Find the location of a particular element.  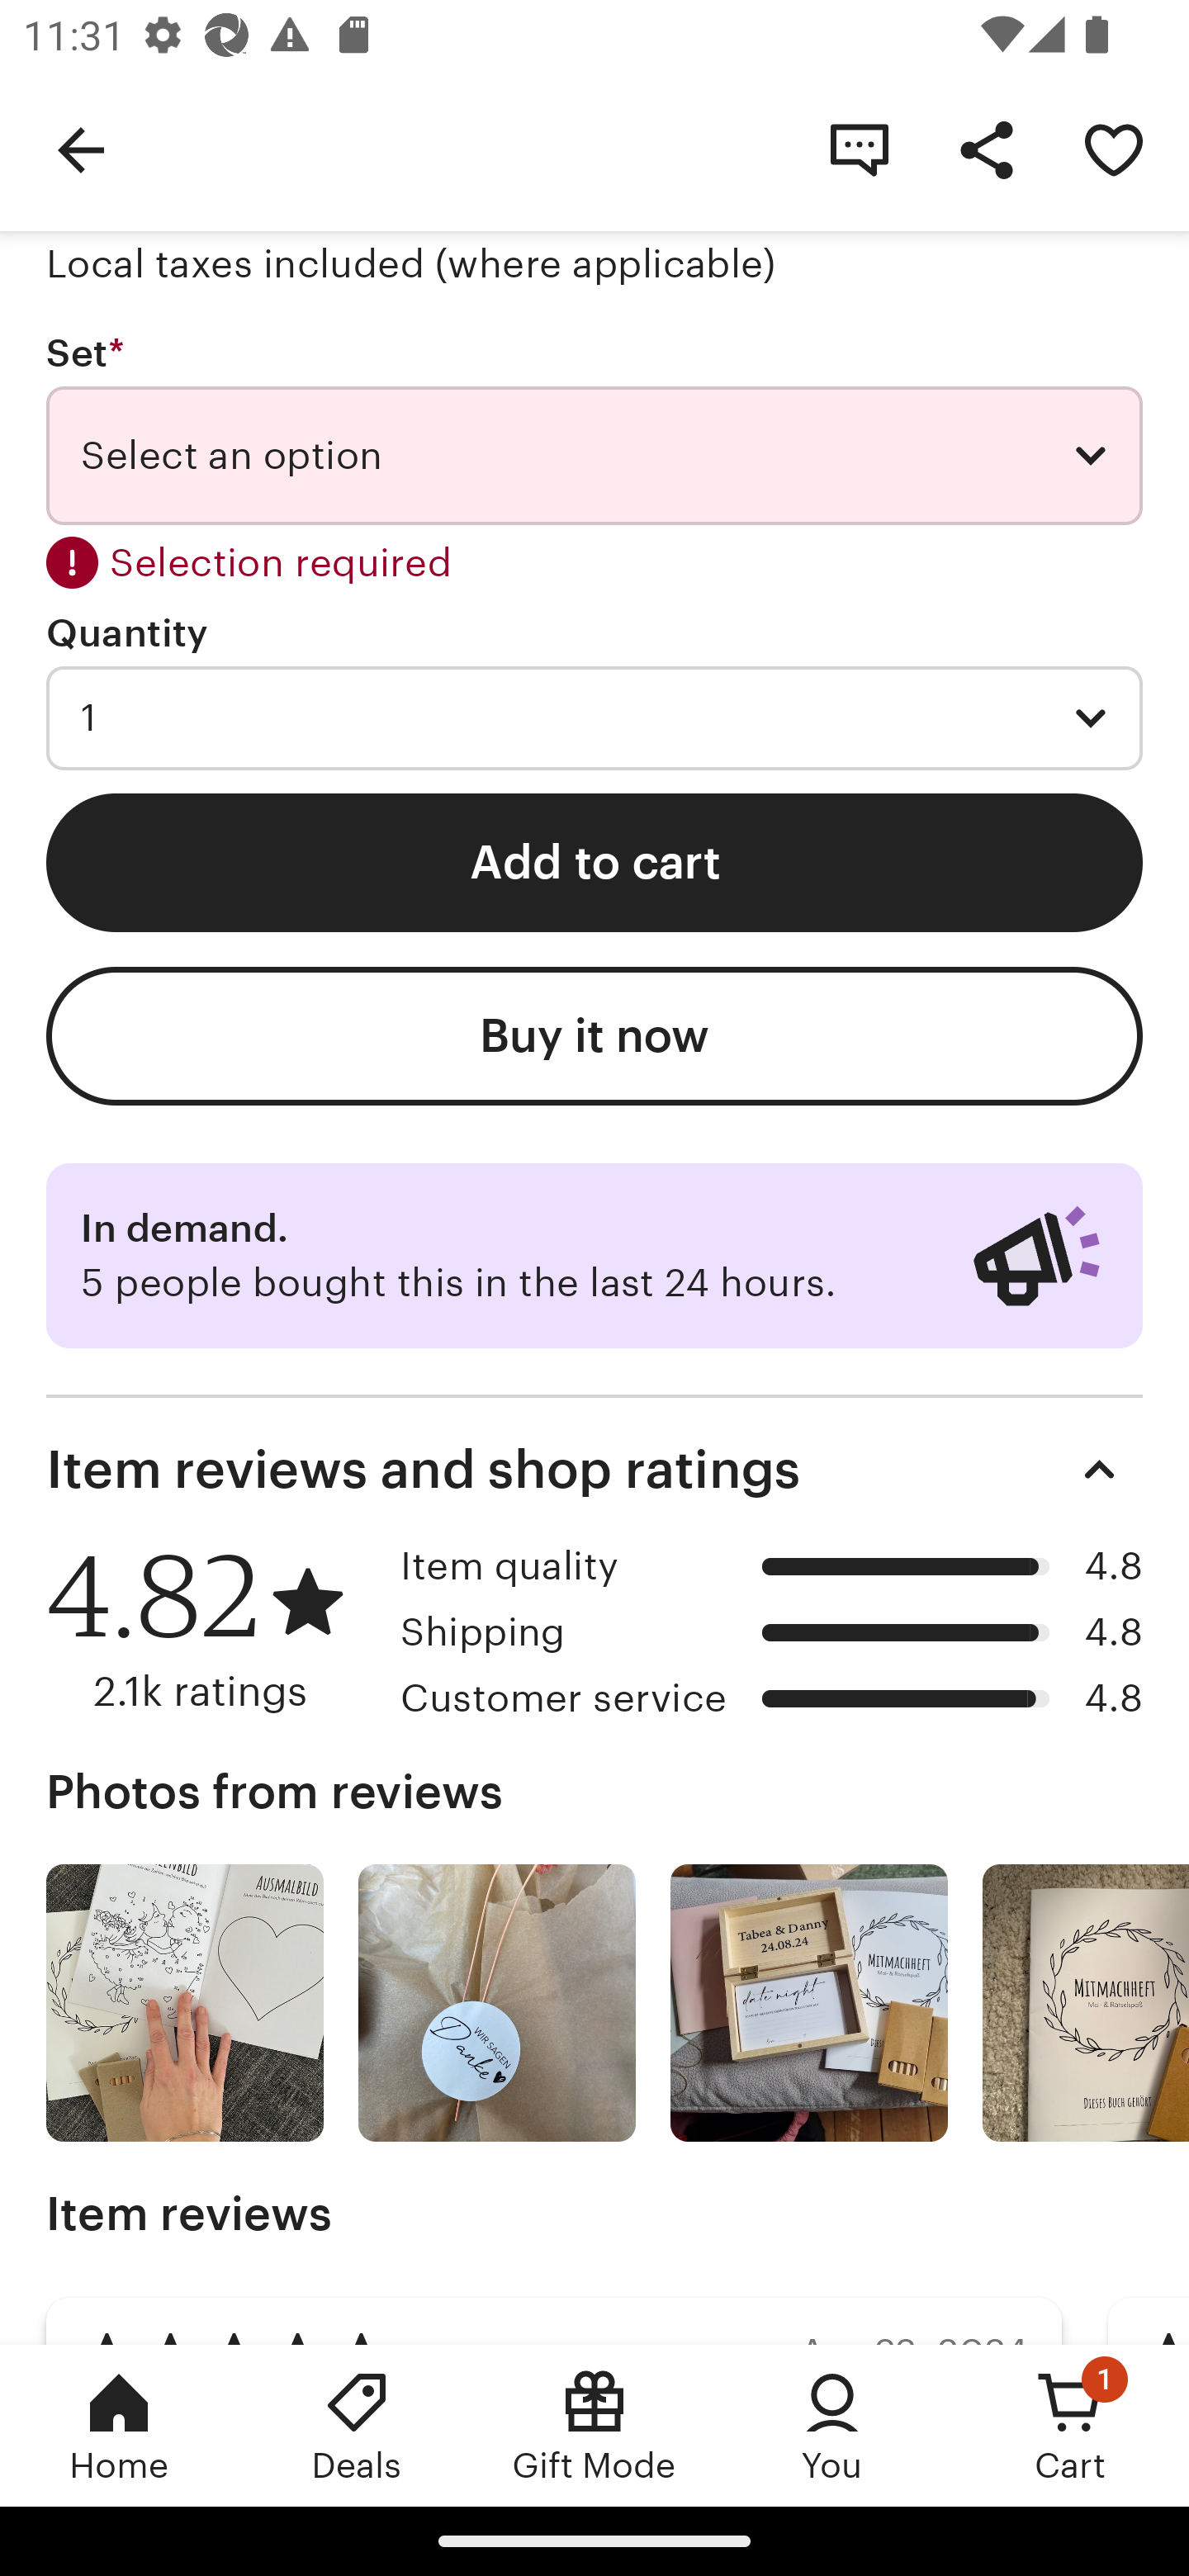

Photo from review is located at coordinates (185, 2002).